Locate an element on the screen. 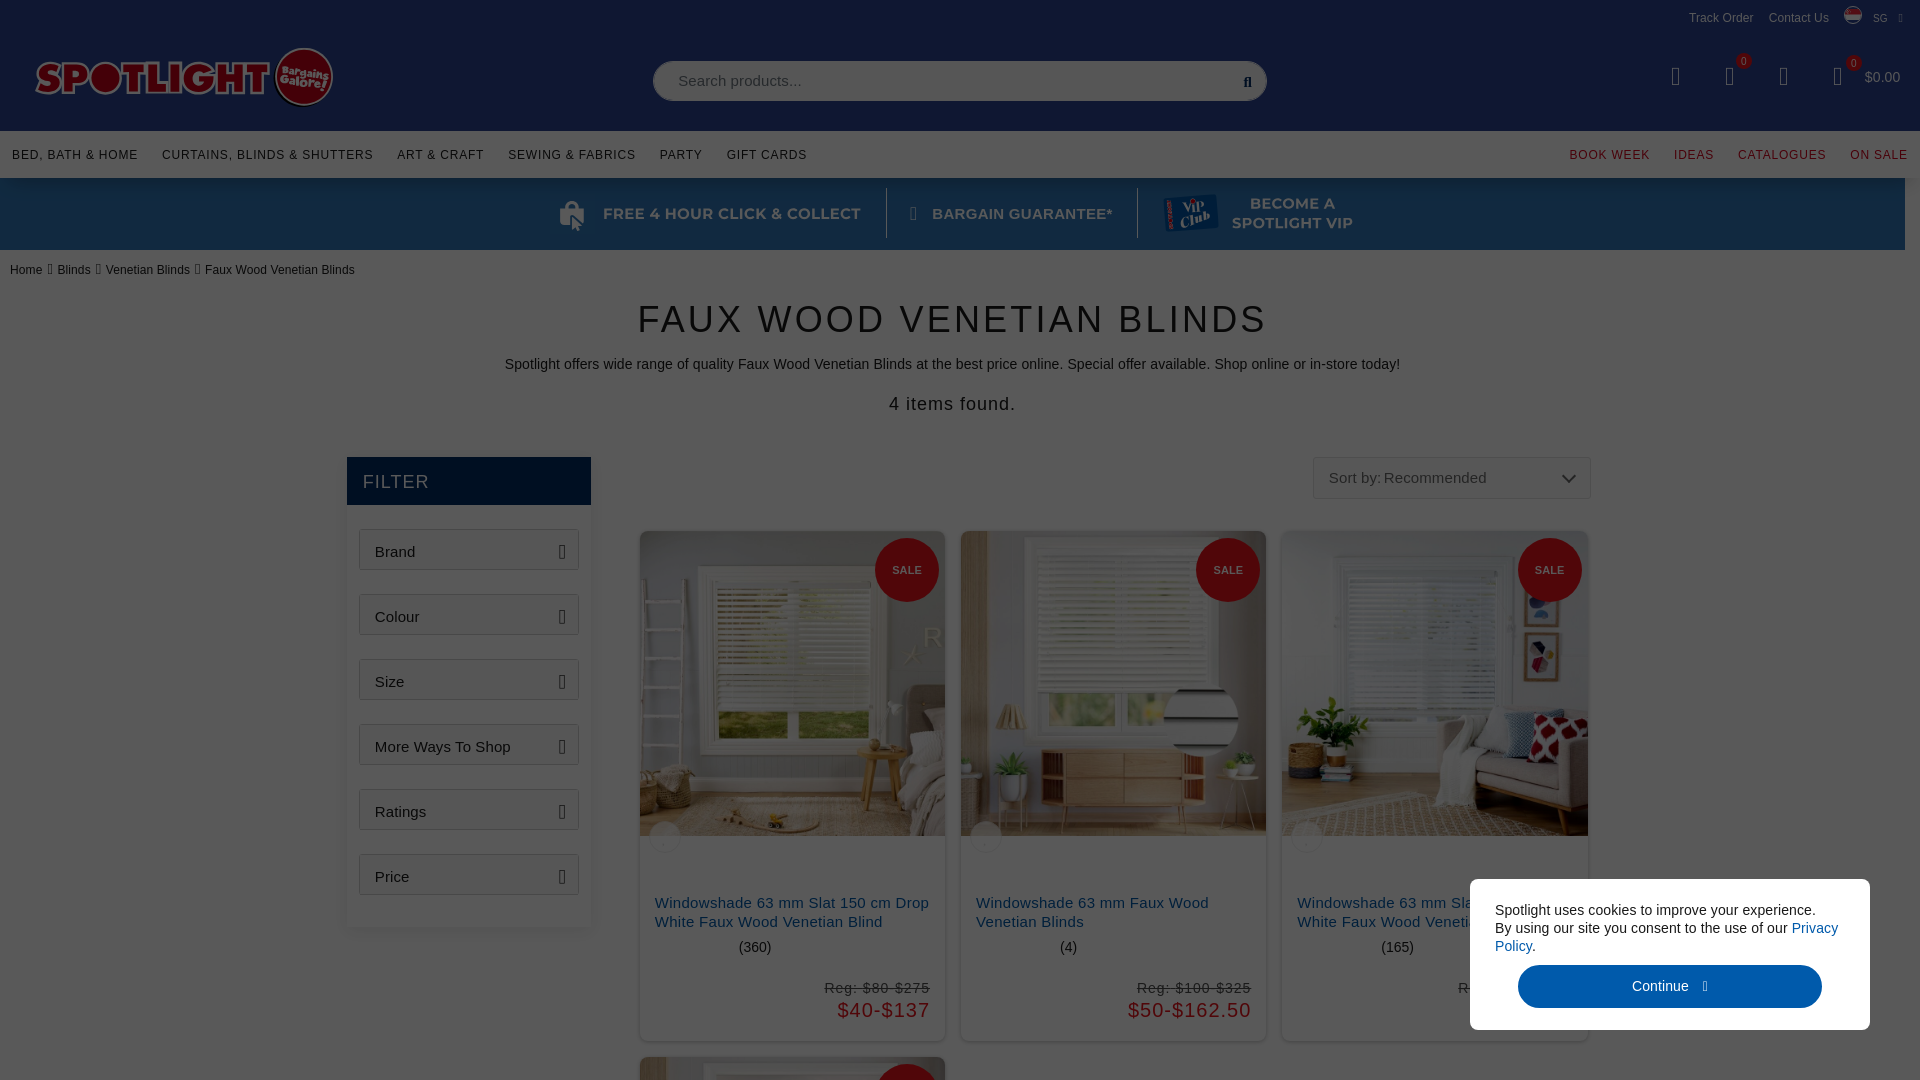  Track Order is located at coordinates (1722, 17).